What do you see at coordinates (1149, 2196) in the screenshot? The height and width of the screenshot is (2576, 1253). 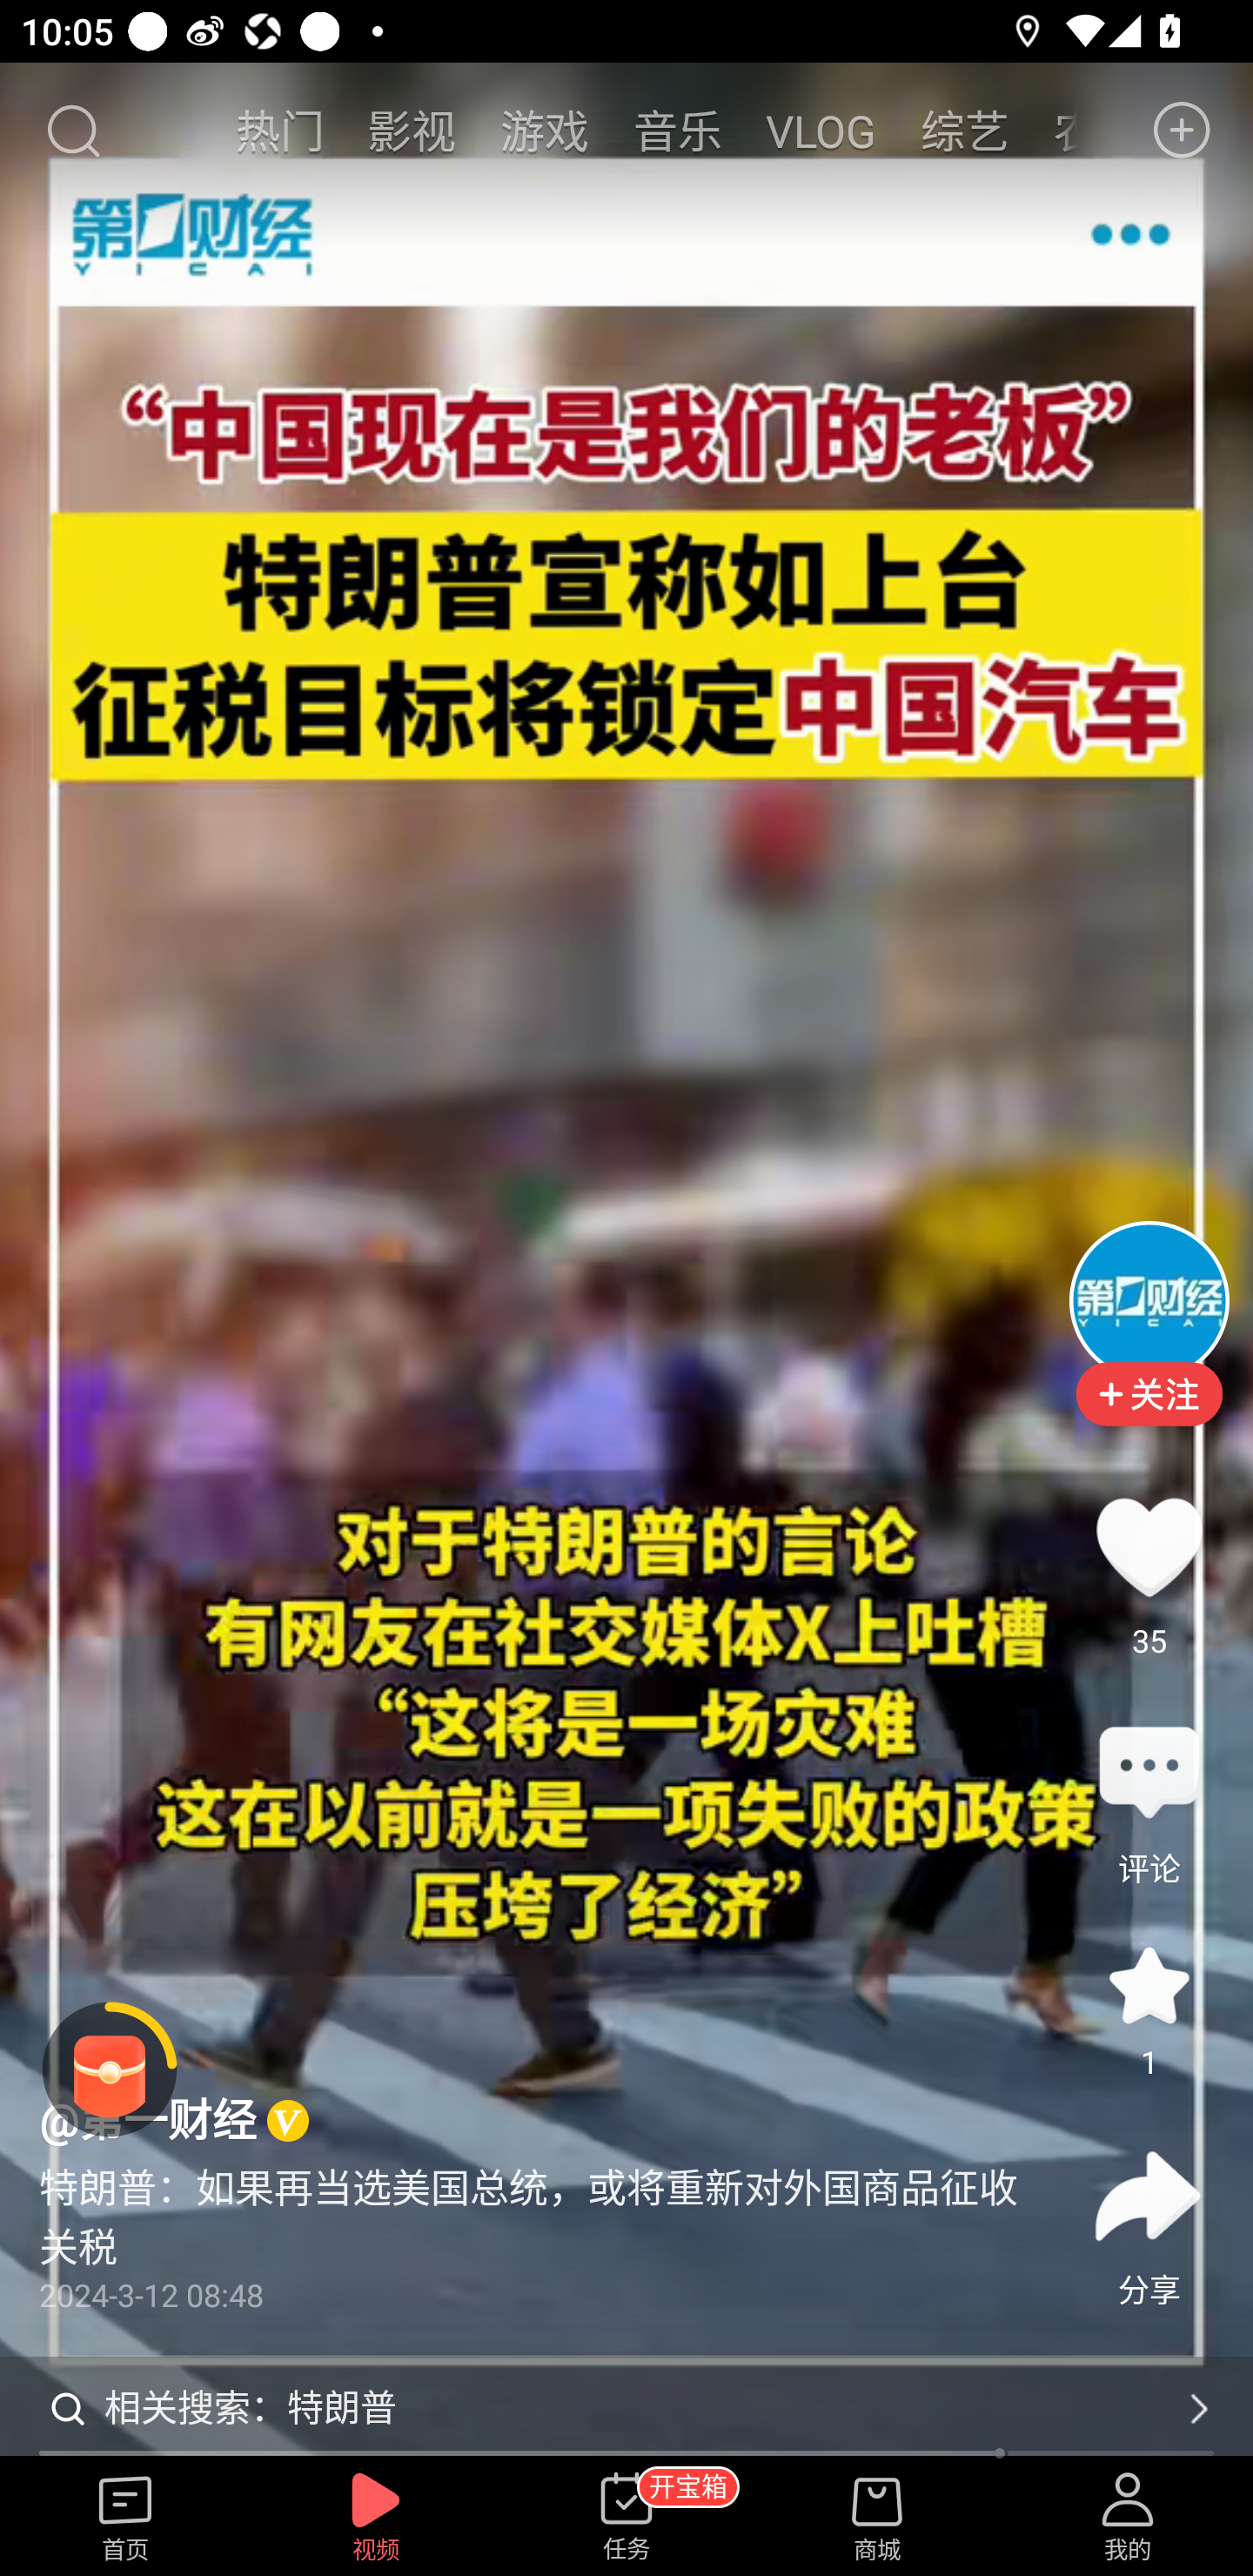 I see `分享` at bounding box center [1149, 2196].